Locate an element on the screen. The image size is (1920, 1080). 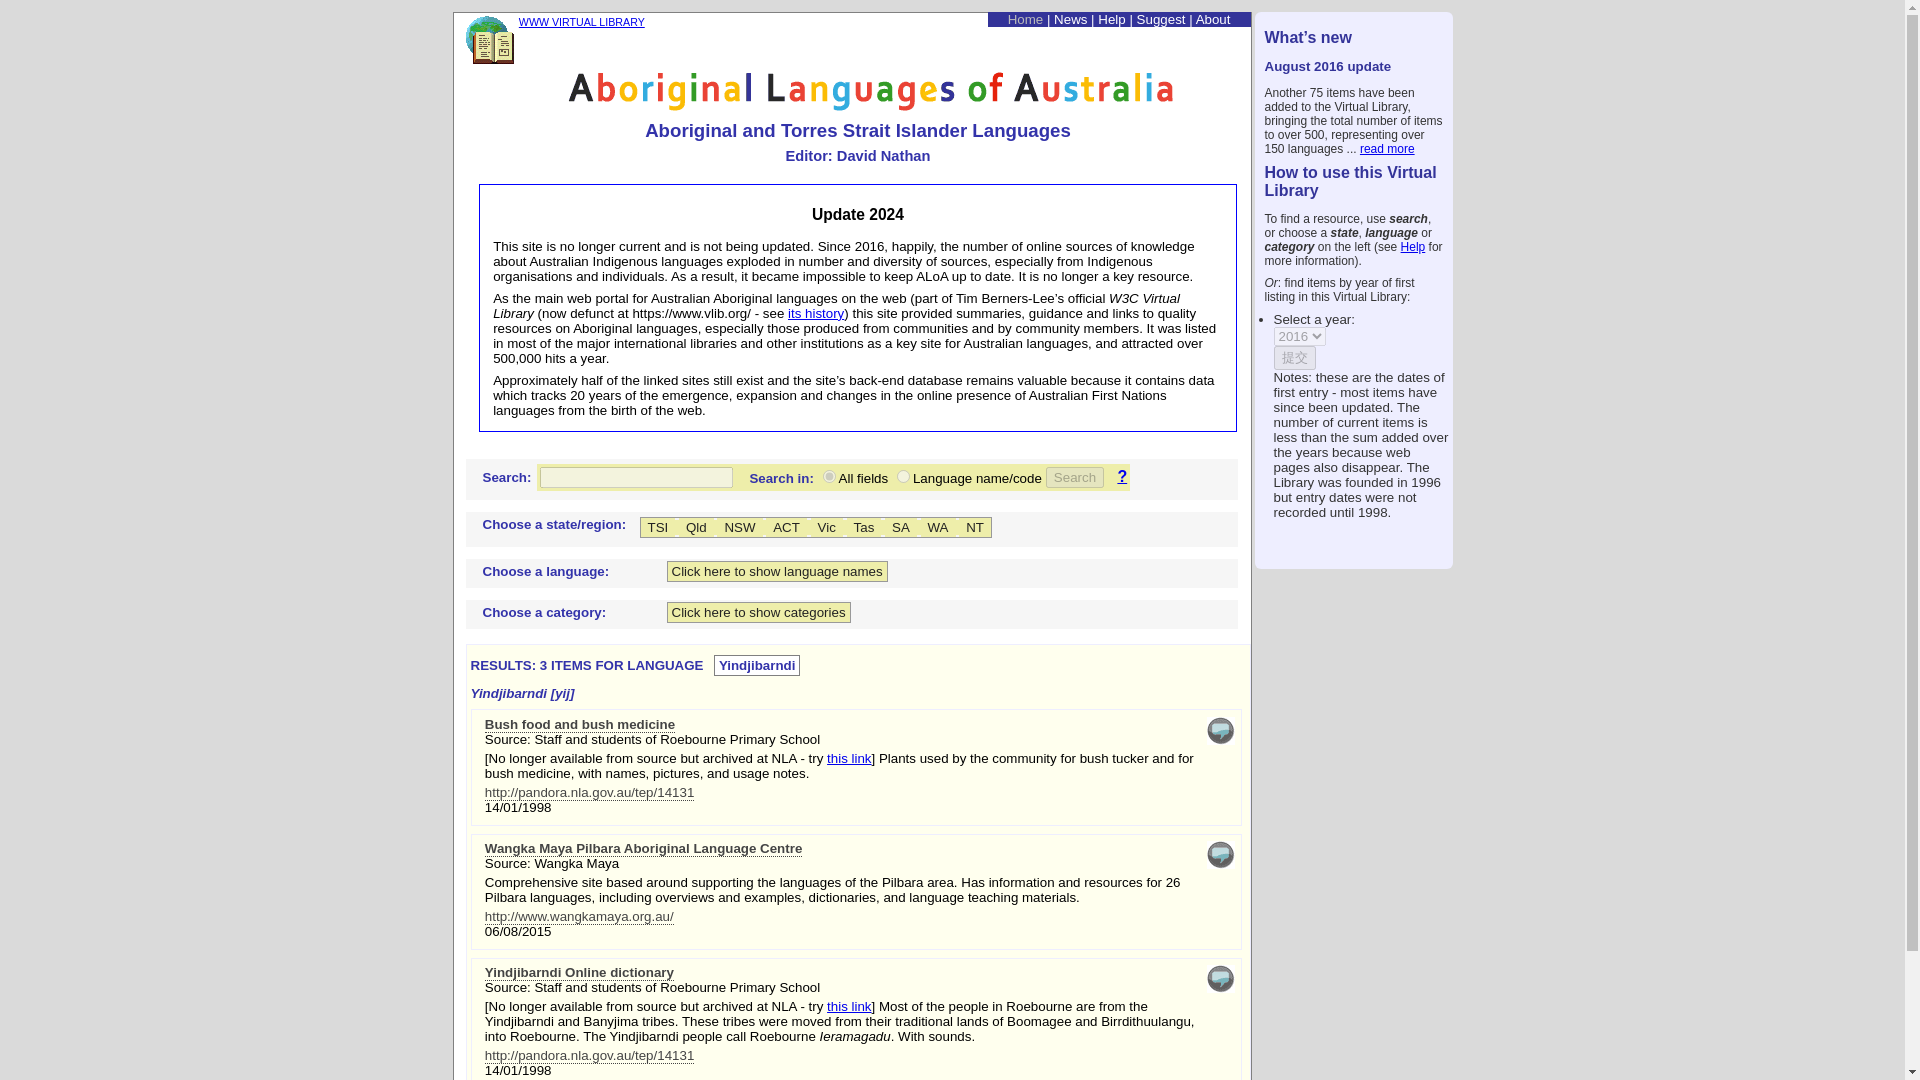
Resource will open in another tab or window is located at coordinates (579, 916).